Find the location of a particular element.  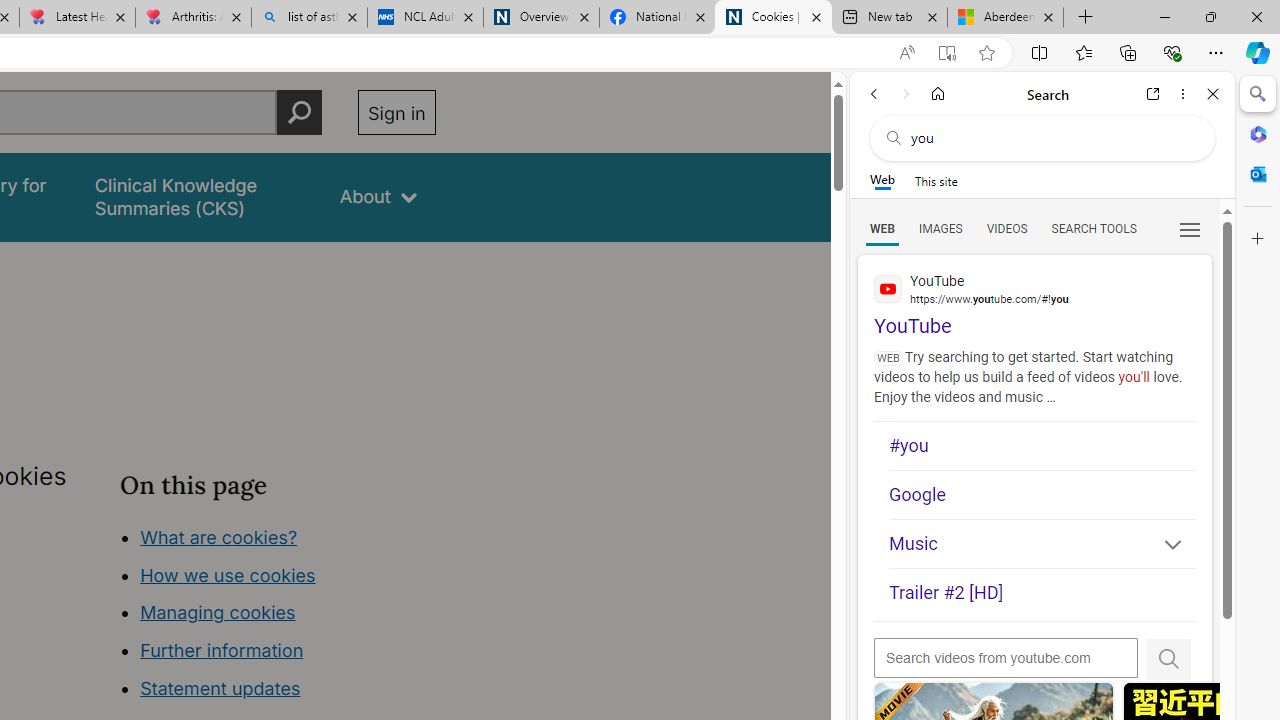

Enter Immersive Reader (F9) is located at coordinates (946, 53).